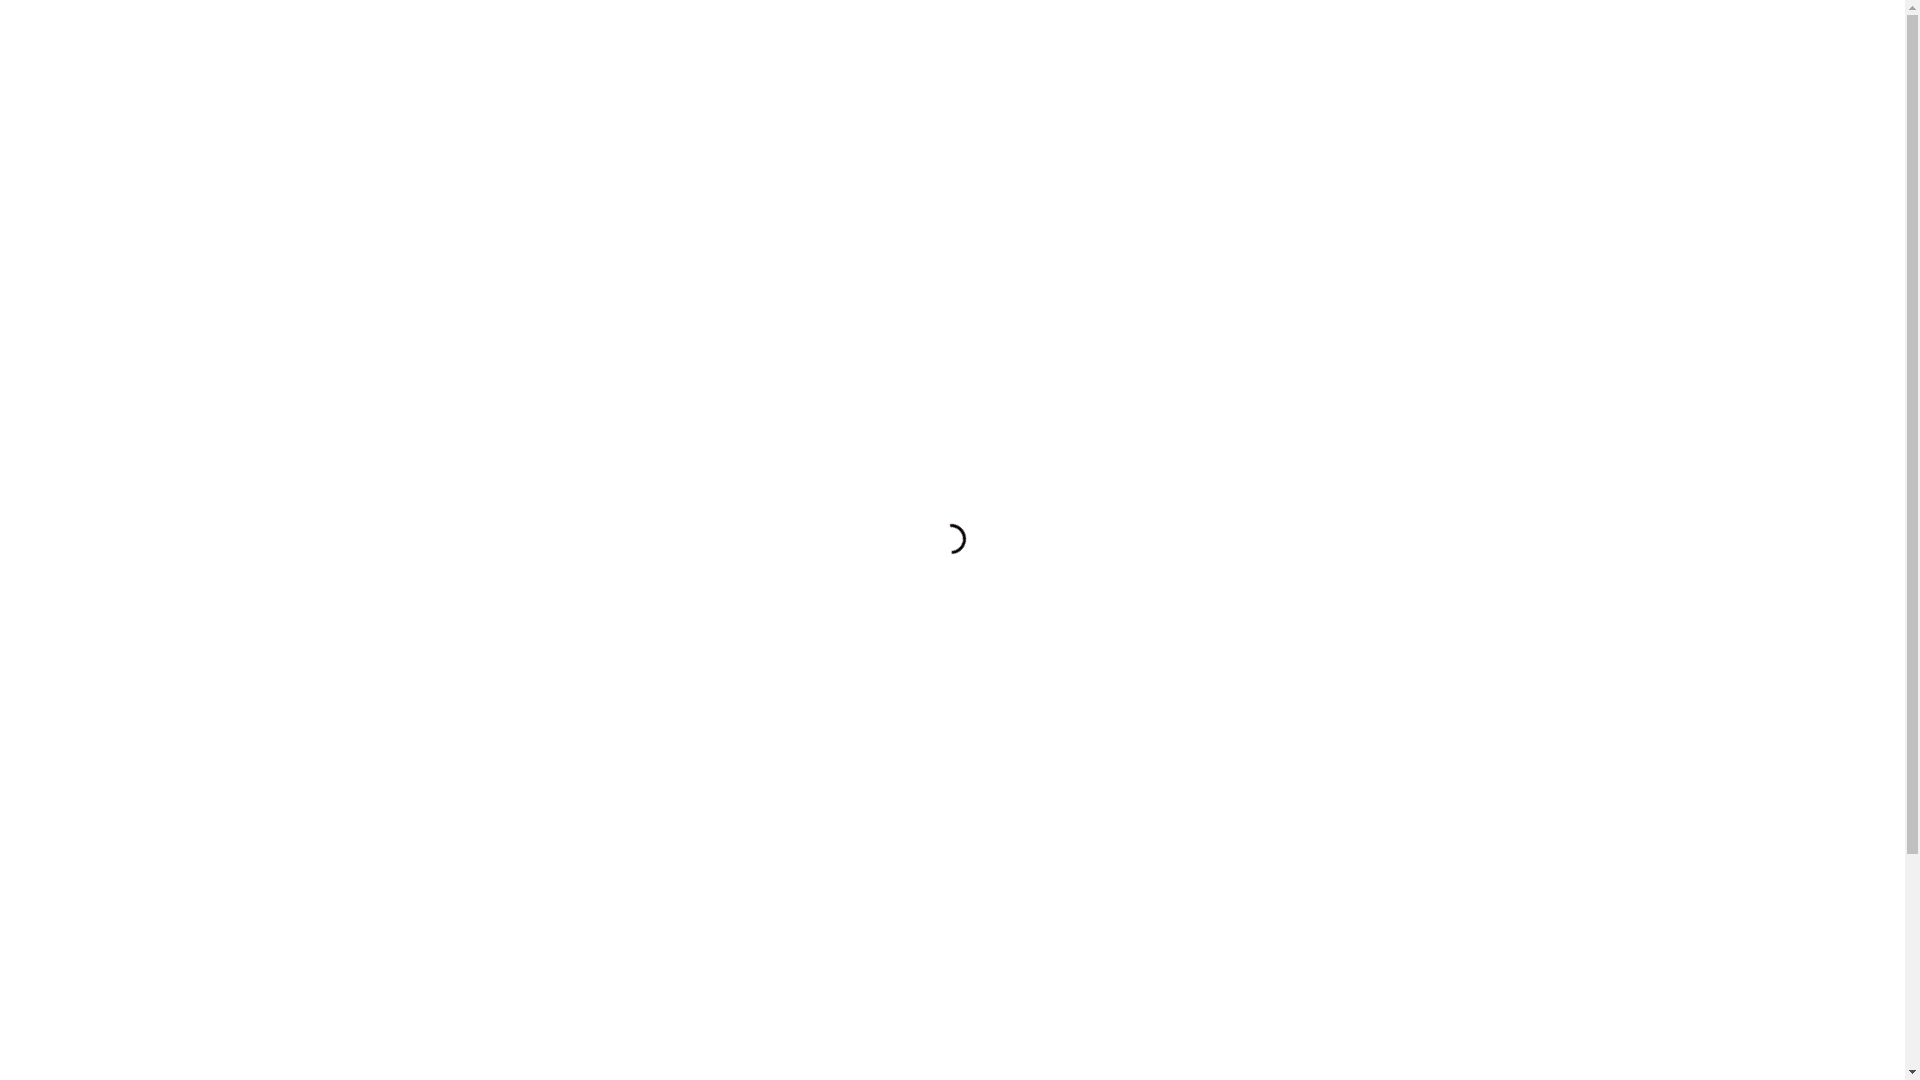 The width and height of the screenshot is (1920, 1080). I want to click on Home, so click(1334, 64).